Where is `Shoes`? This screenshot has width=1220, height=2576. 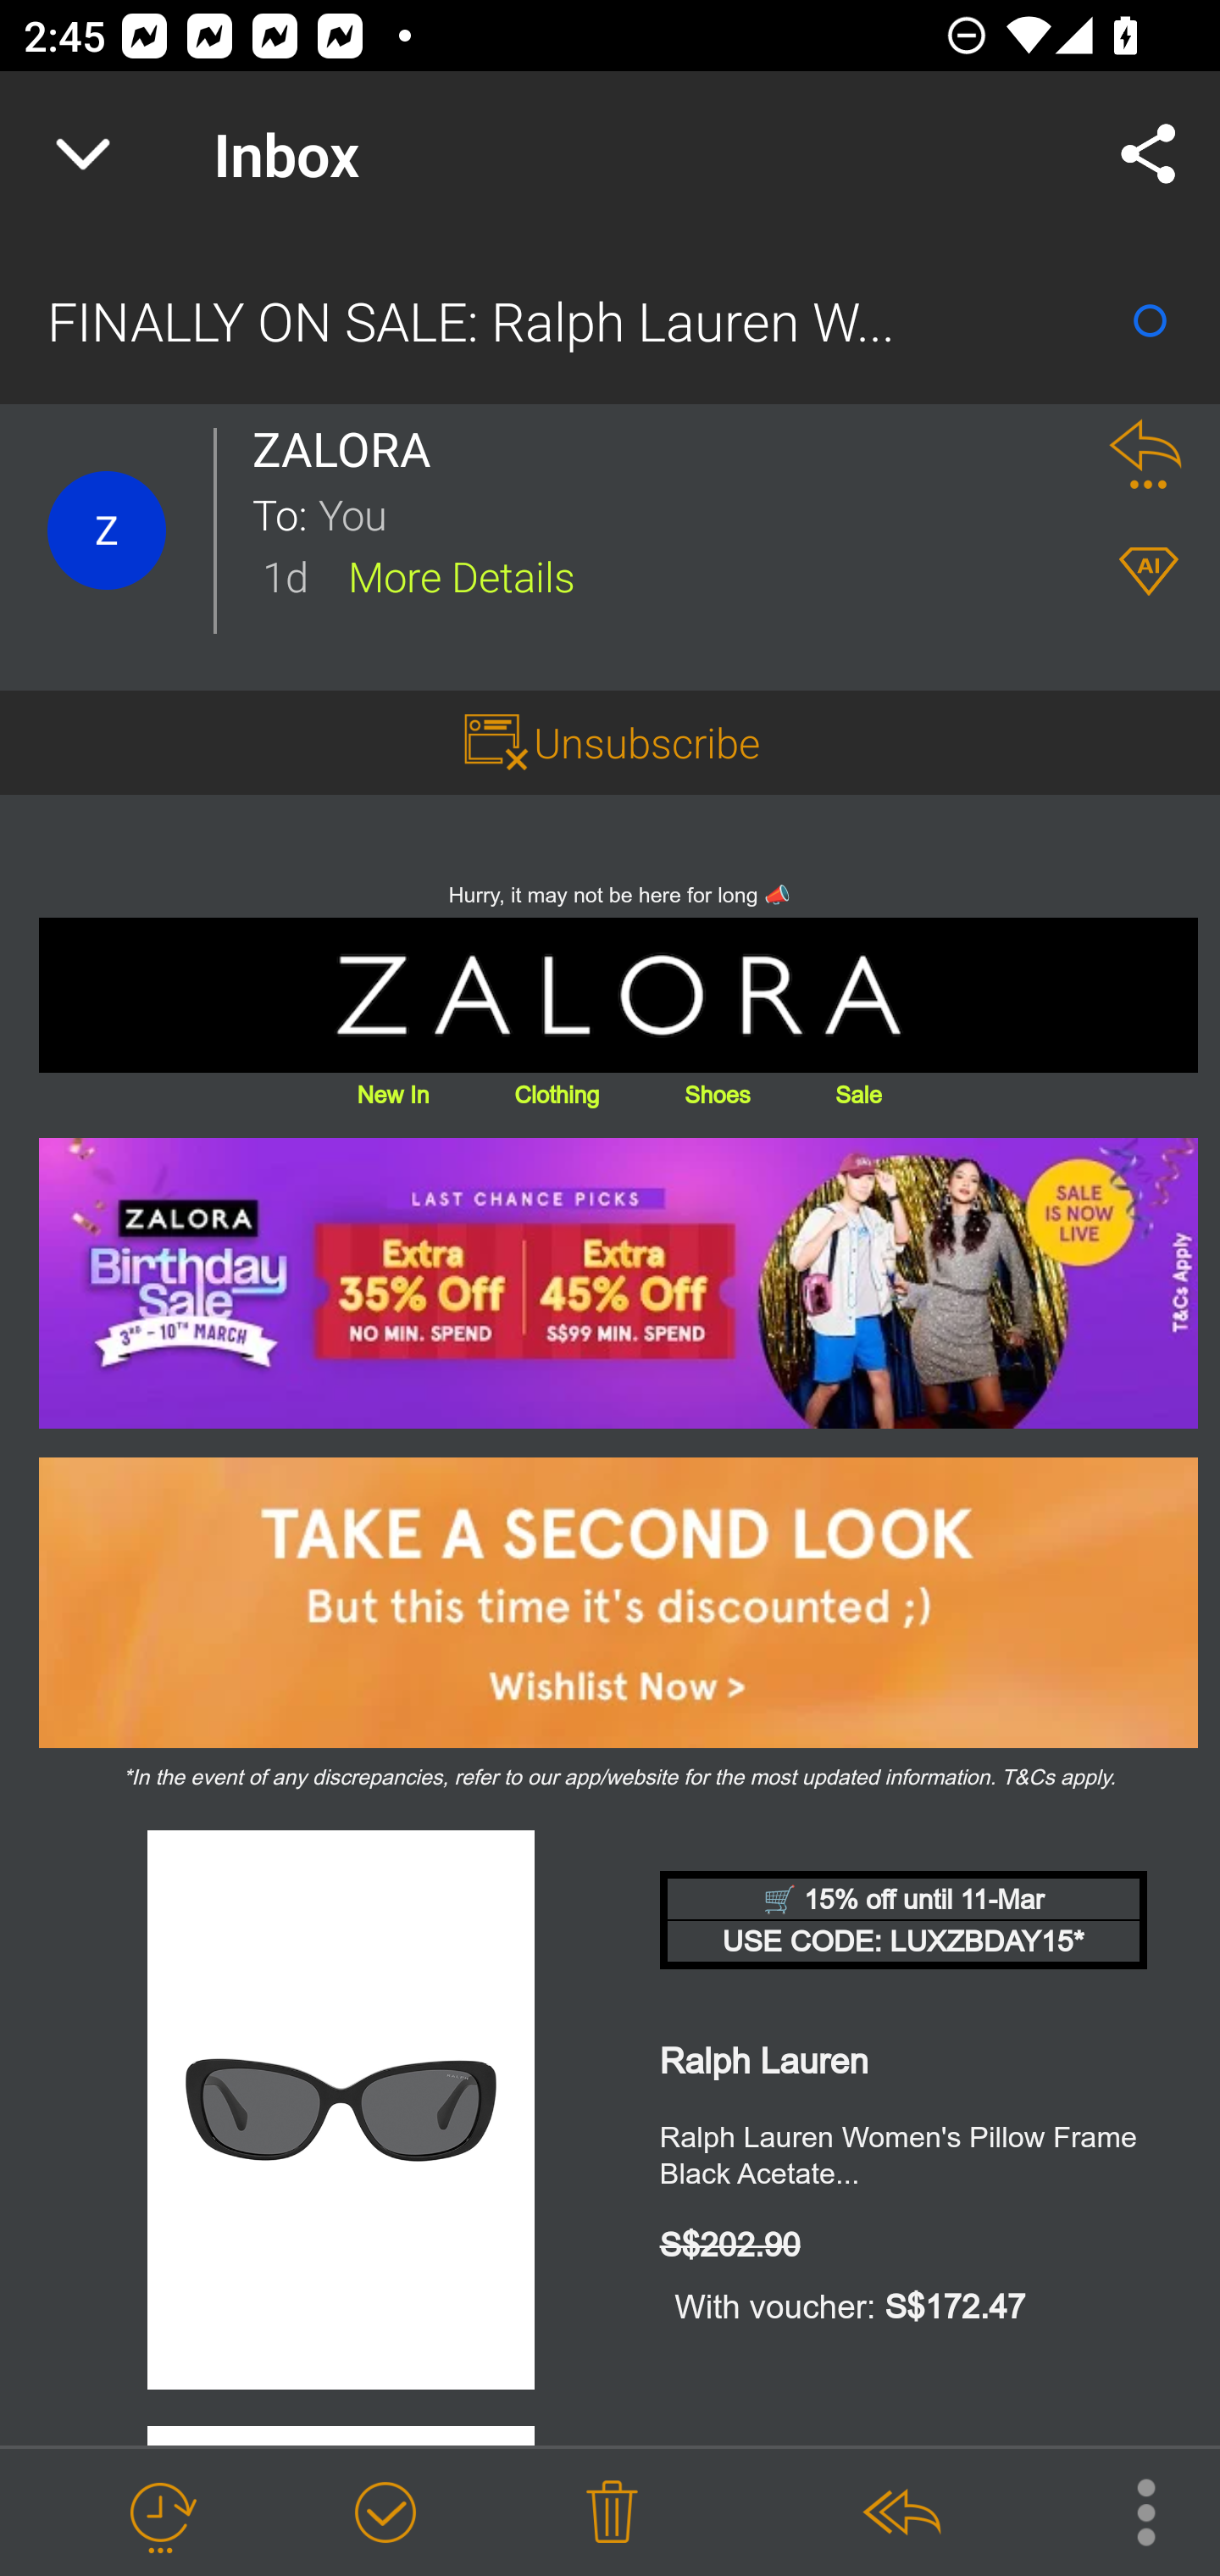
Shoes is located at coordinates (717, 1095).